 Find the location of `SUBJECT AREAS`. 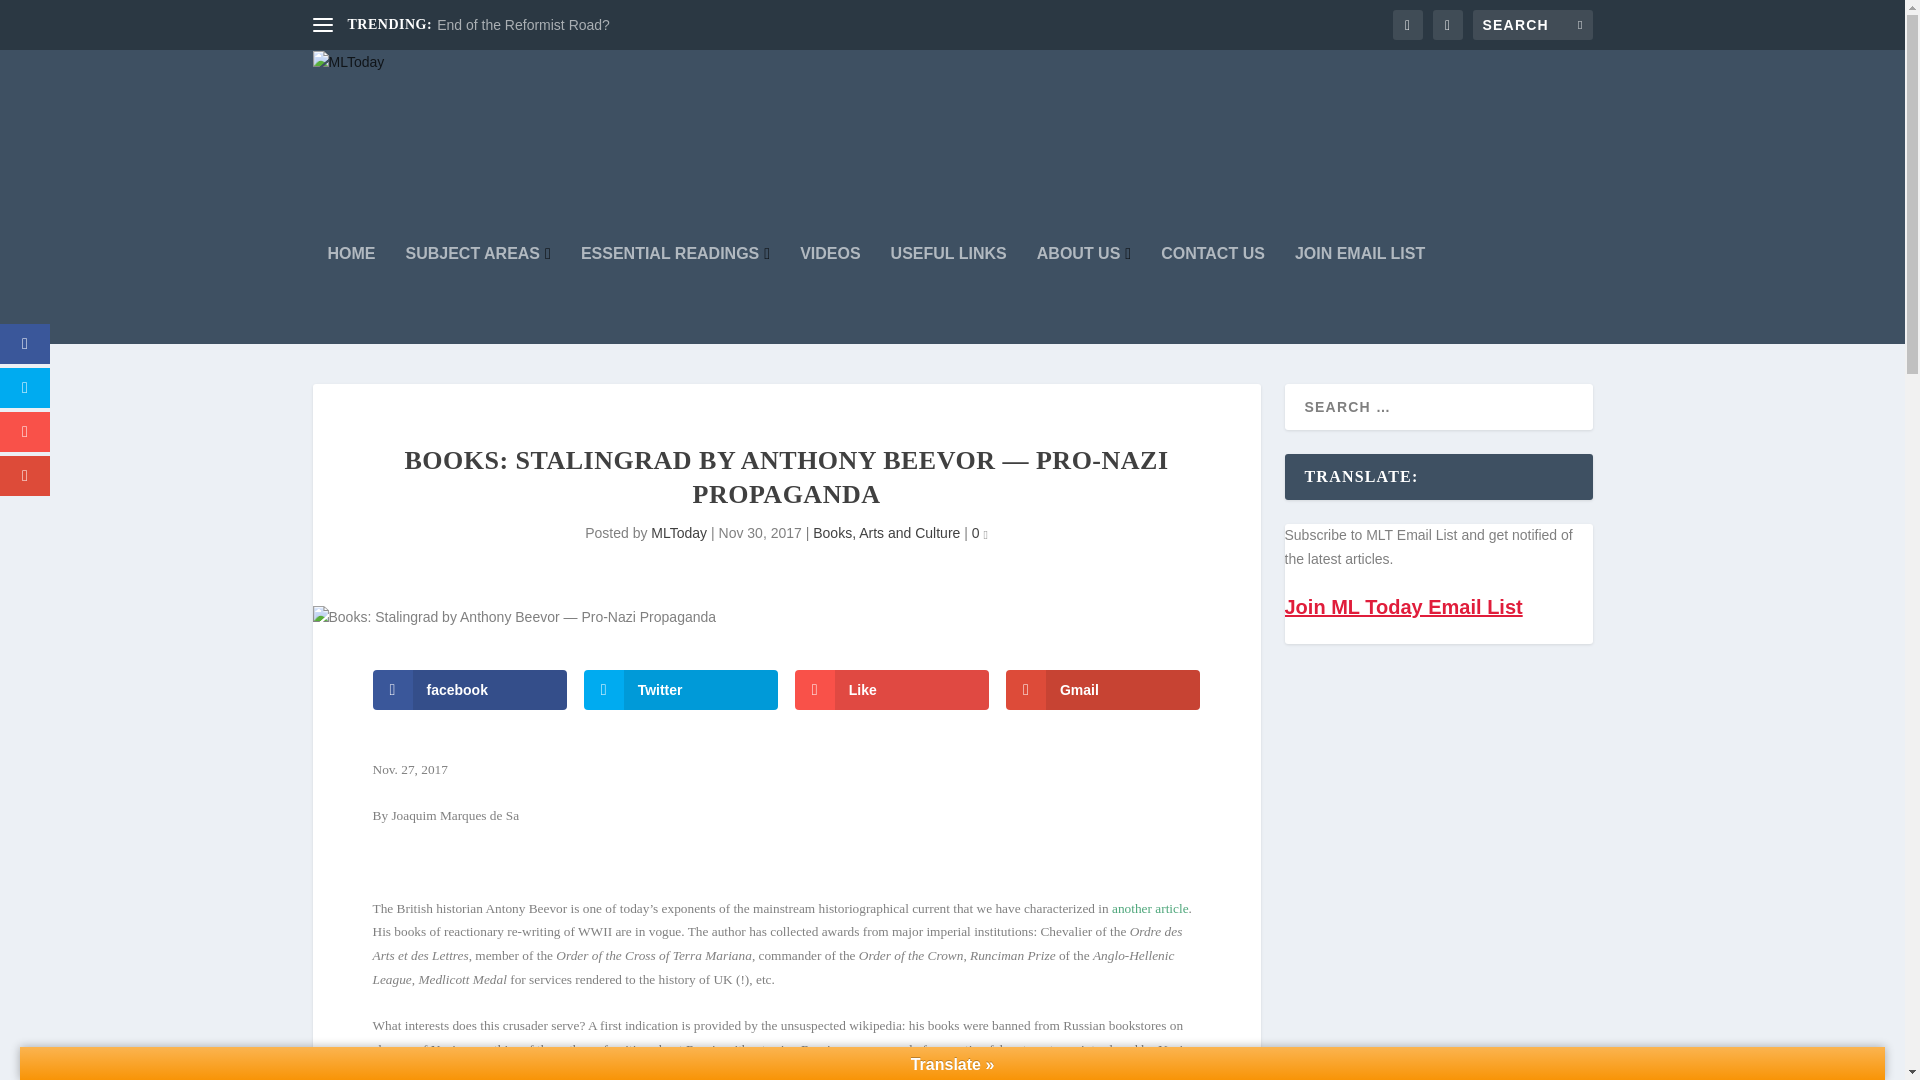

SUBJECT AREAS is located at coordinates (478, 295).